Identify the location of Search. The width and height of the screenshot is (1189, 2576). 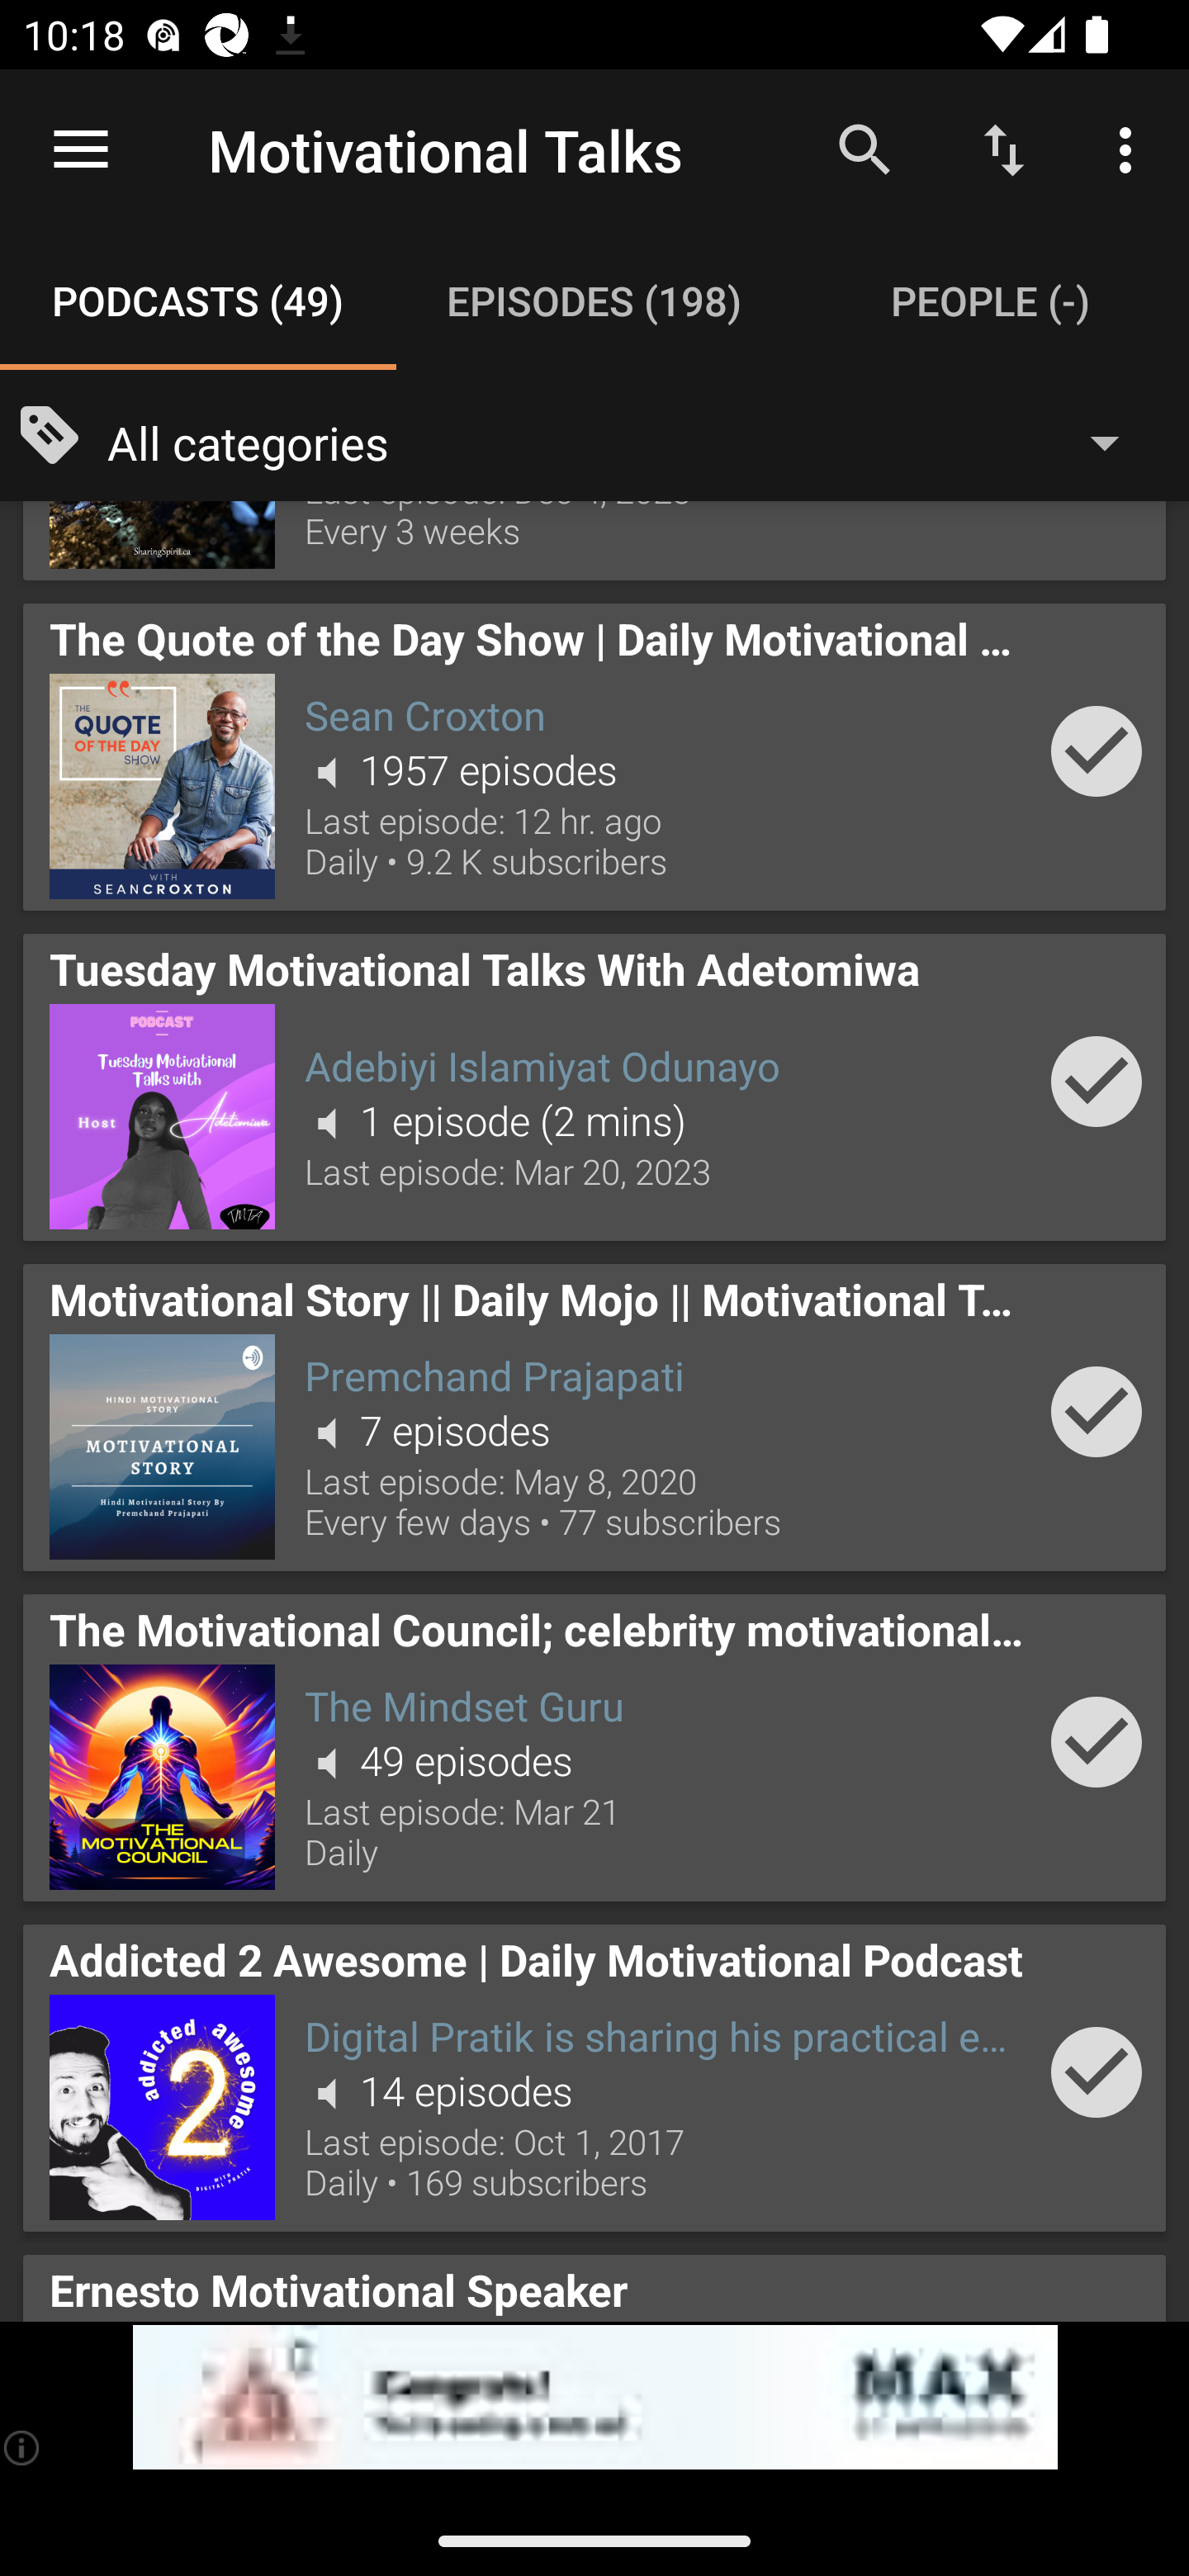
(865, 149).